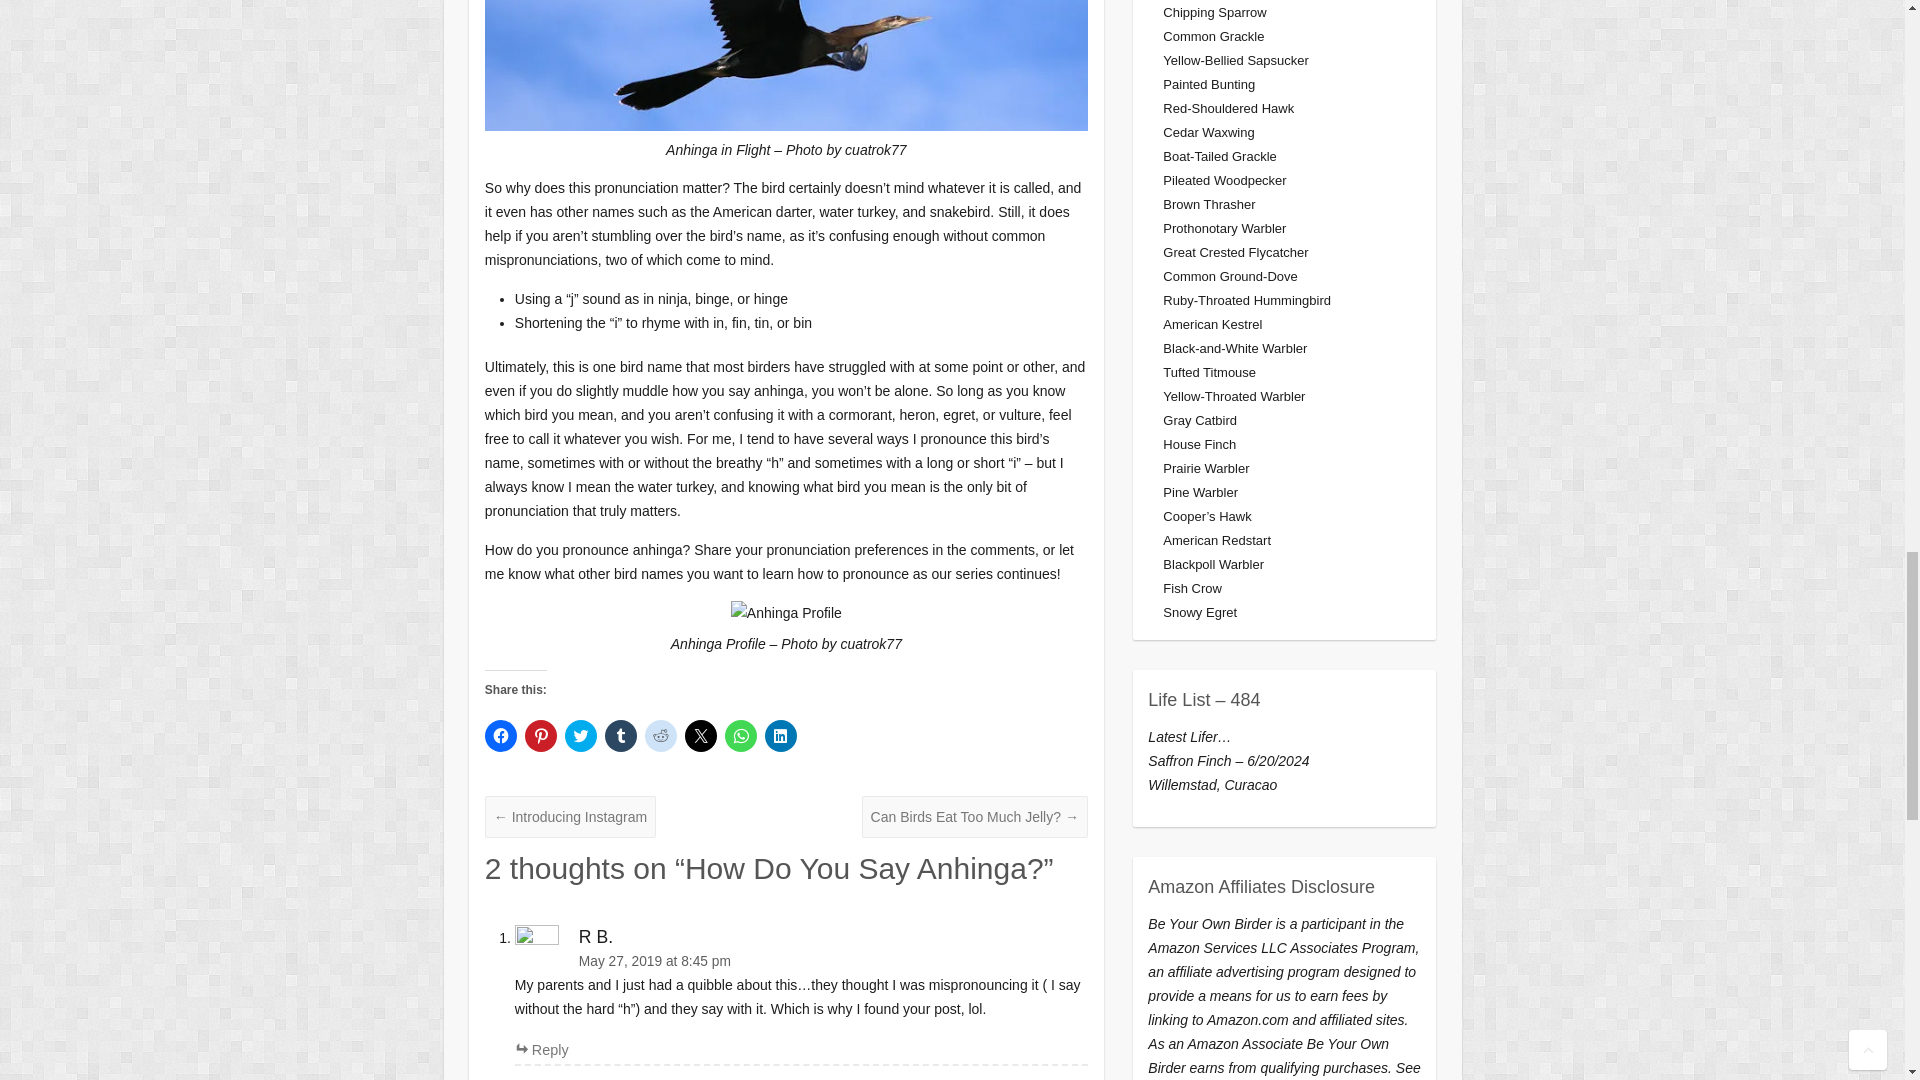 The width and height of the screenshot is (1920, 1080). What do you see at coordinates (780, 736) in the screenshot?
I see `Click to share on LinkedIn` at bounding box center [780, 736].